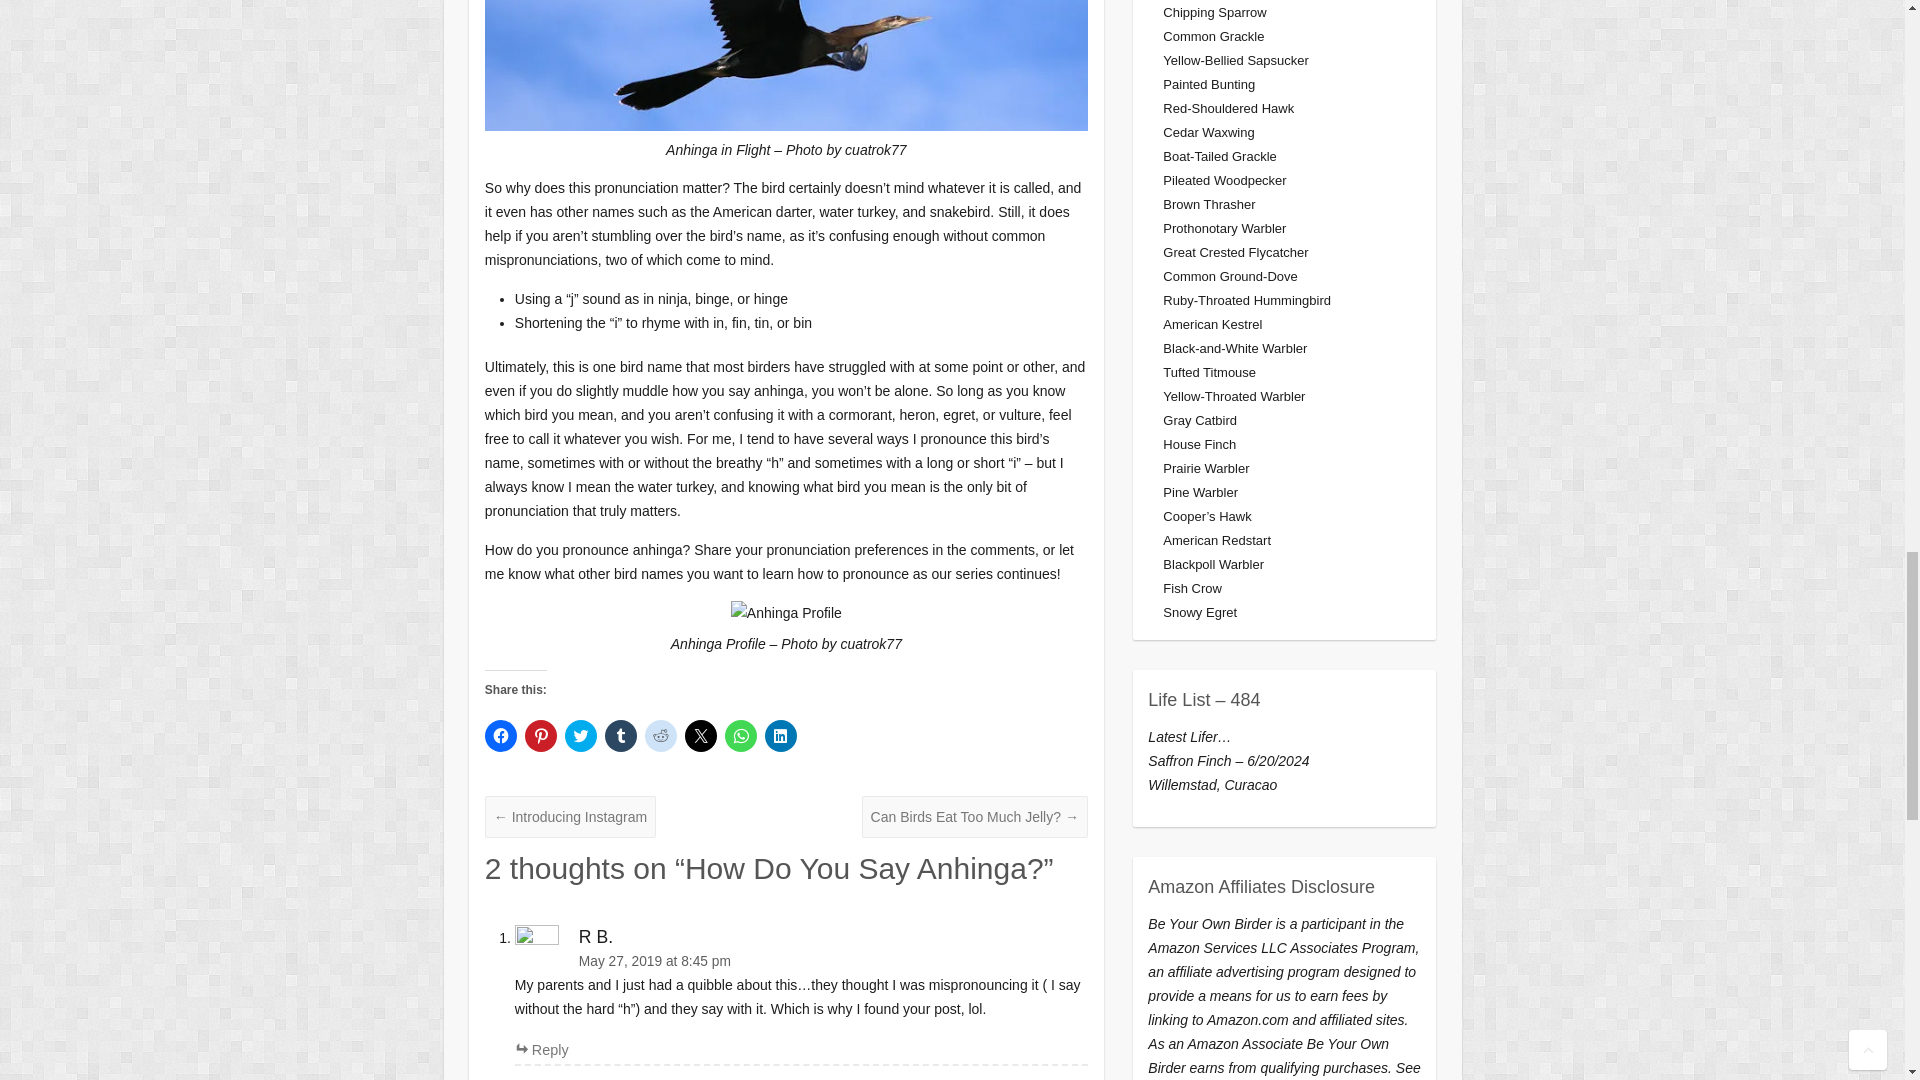 The width and height of the screenshot is (1920, 1080). What do you see at coordinates (780, 736) in the screenshot?
I see `Click to share on LinkedIn` at bounding box center [780, 736].